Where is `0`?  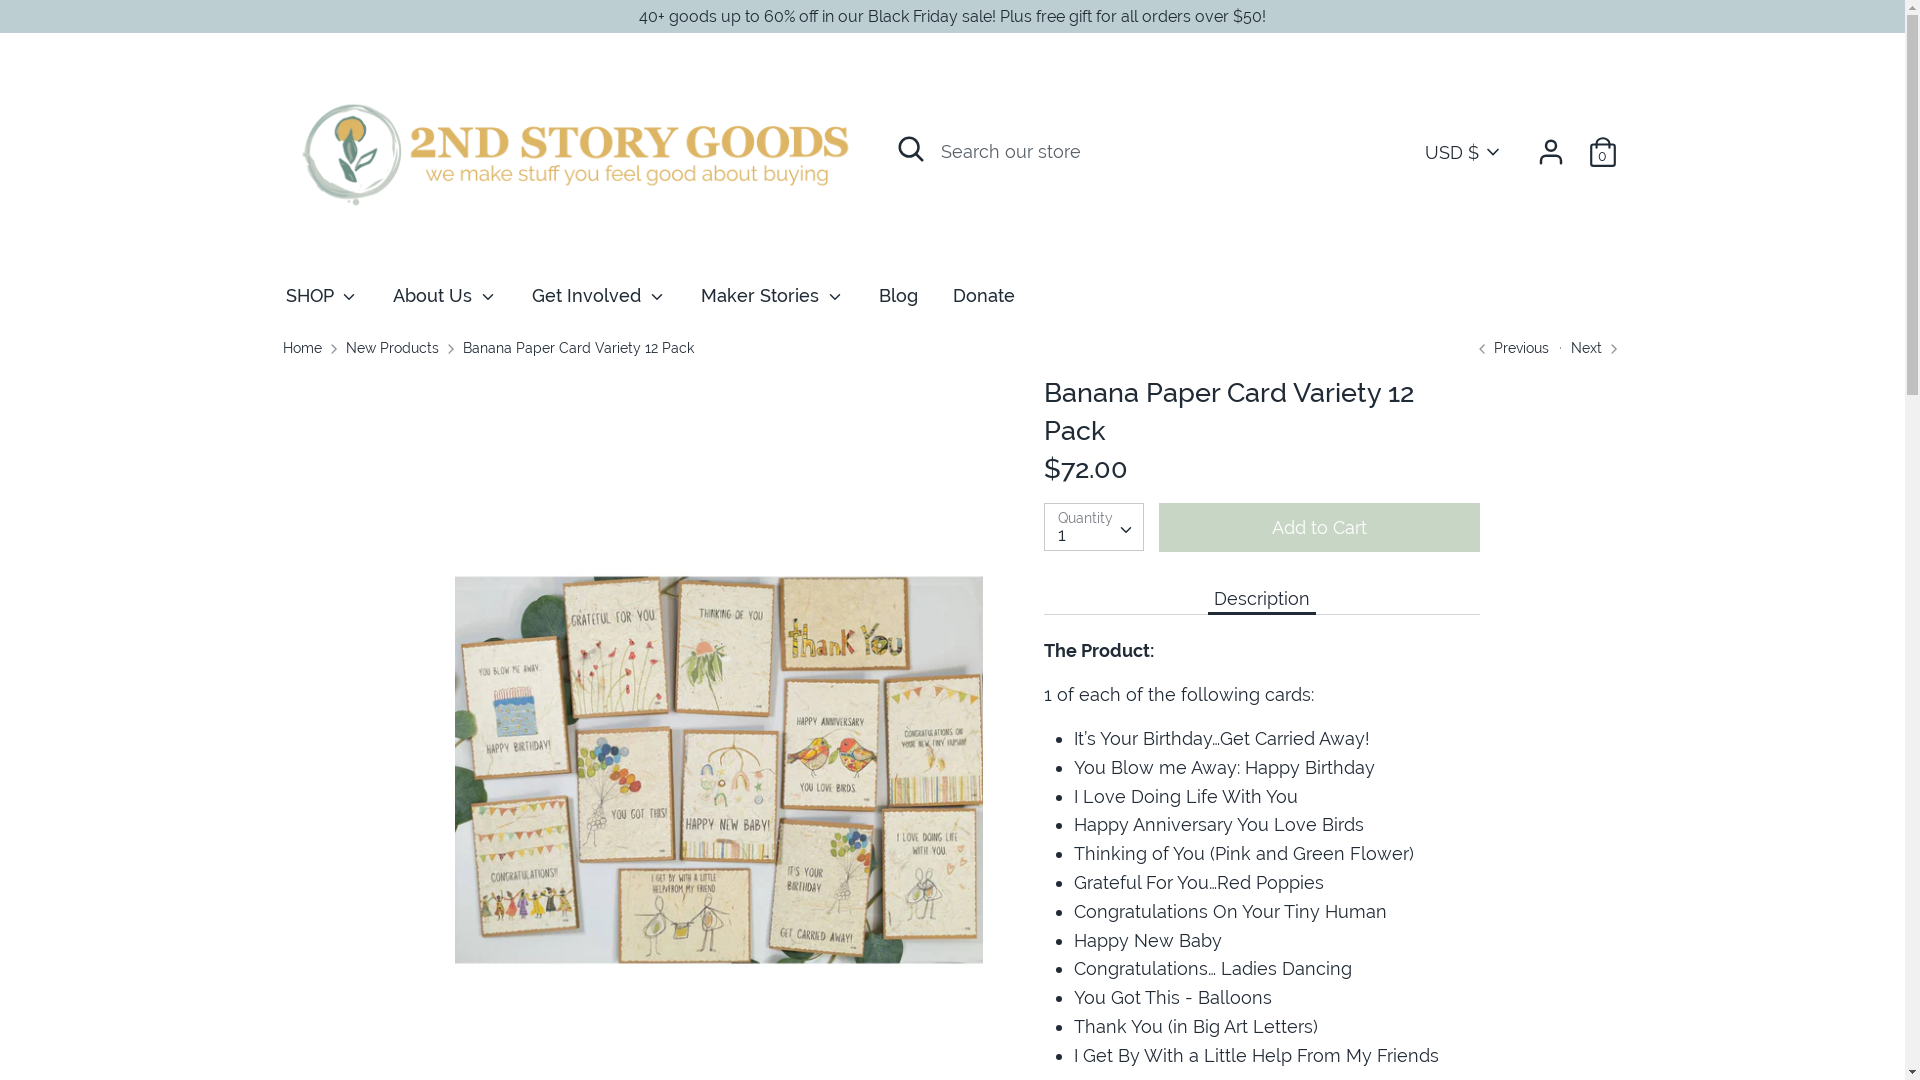
0 is located at coordinates (1602, 145).